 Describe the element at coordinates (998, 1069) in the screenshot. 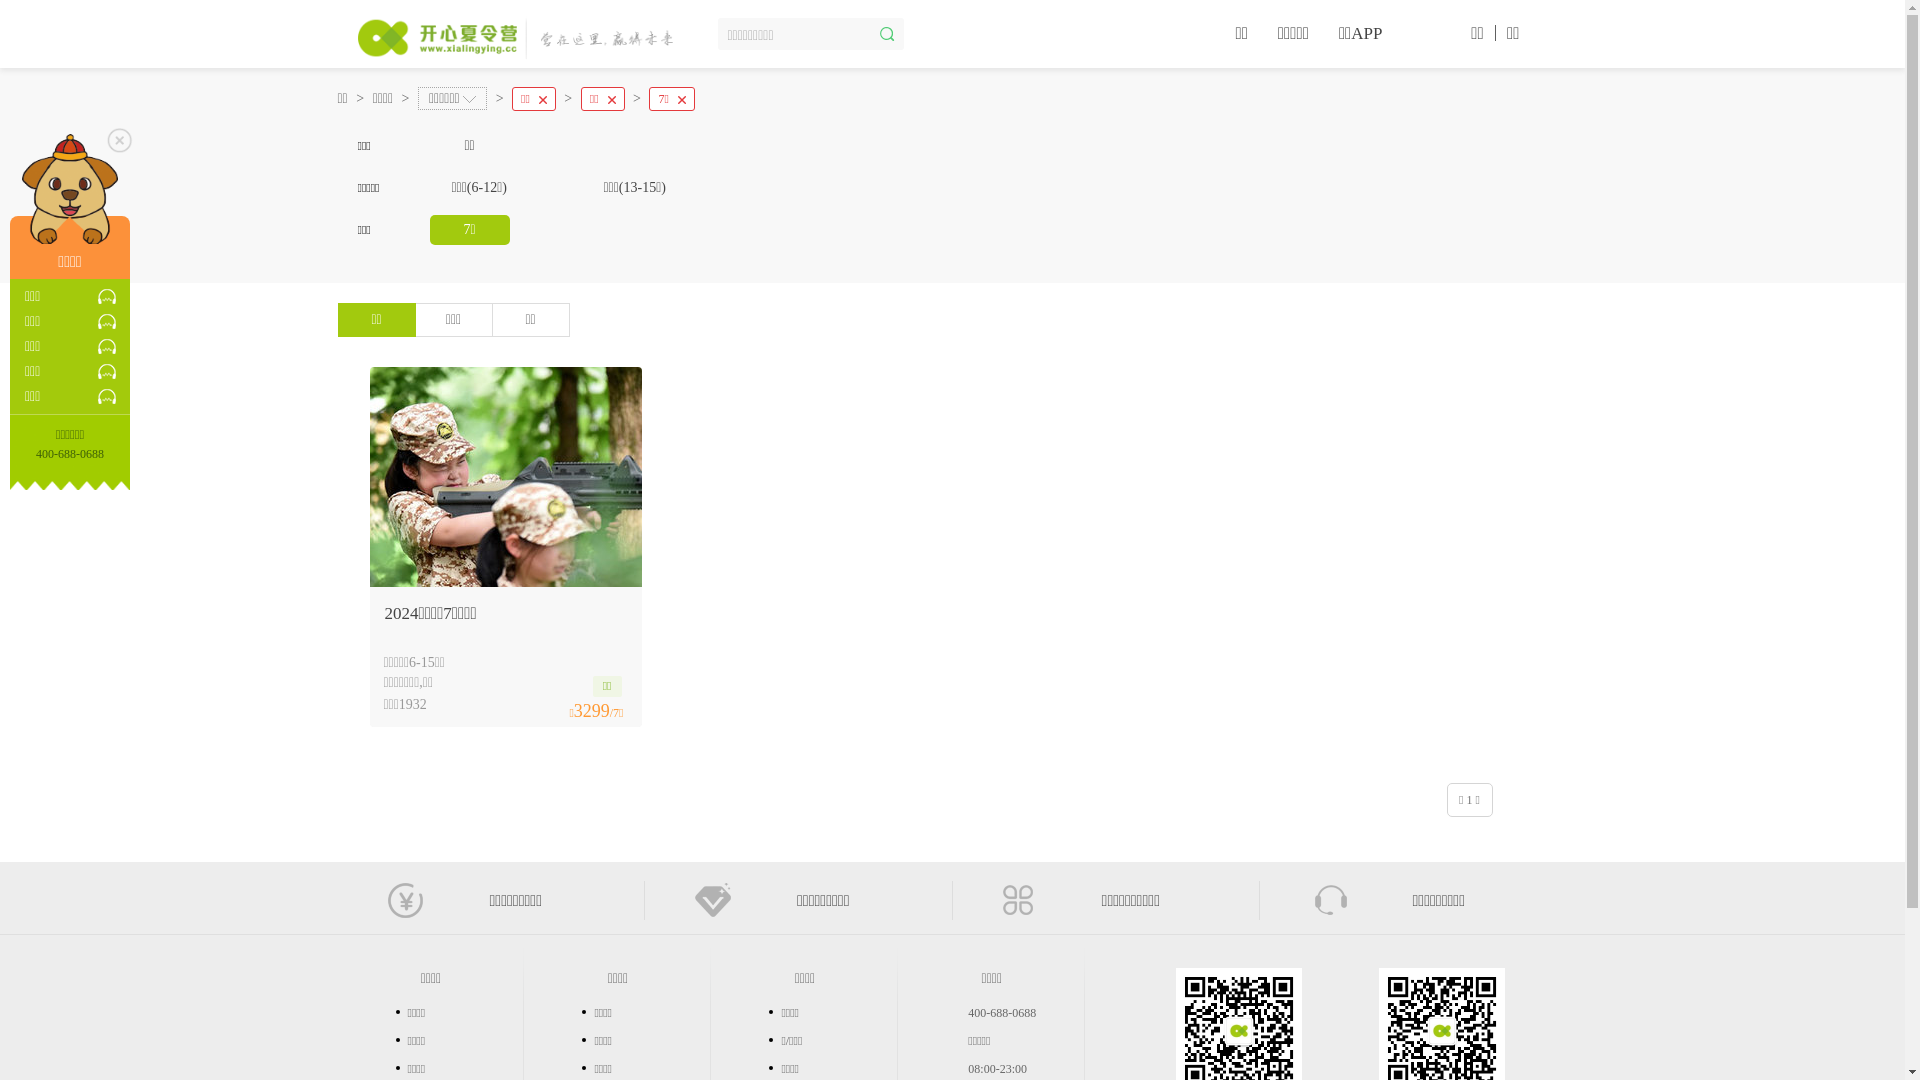

I see `08:00-23:00` at that location.